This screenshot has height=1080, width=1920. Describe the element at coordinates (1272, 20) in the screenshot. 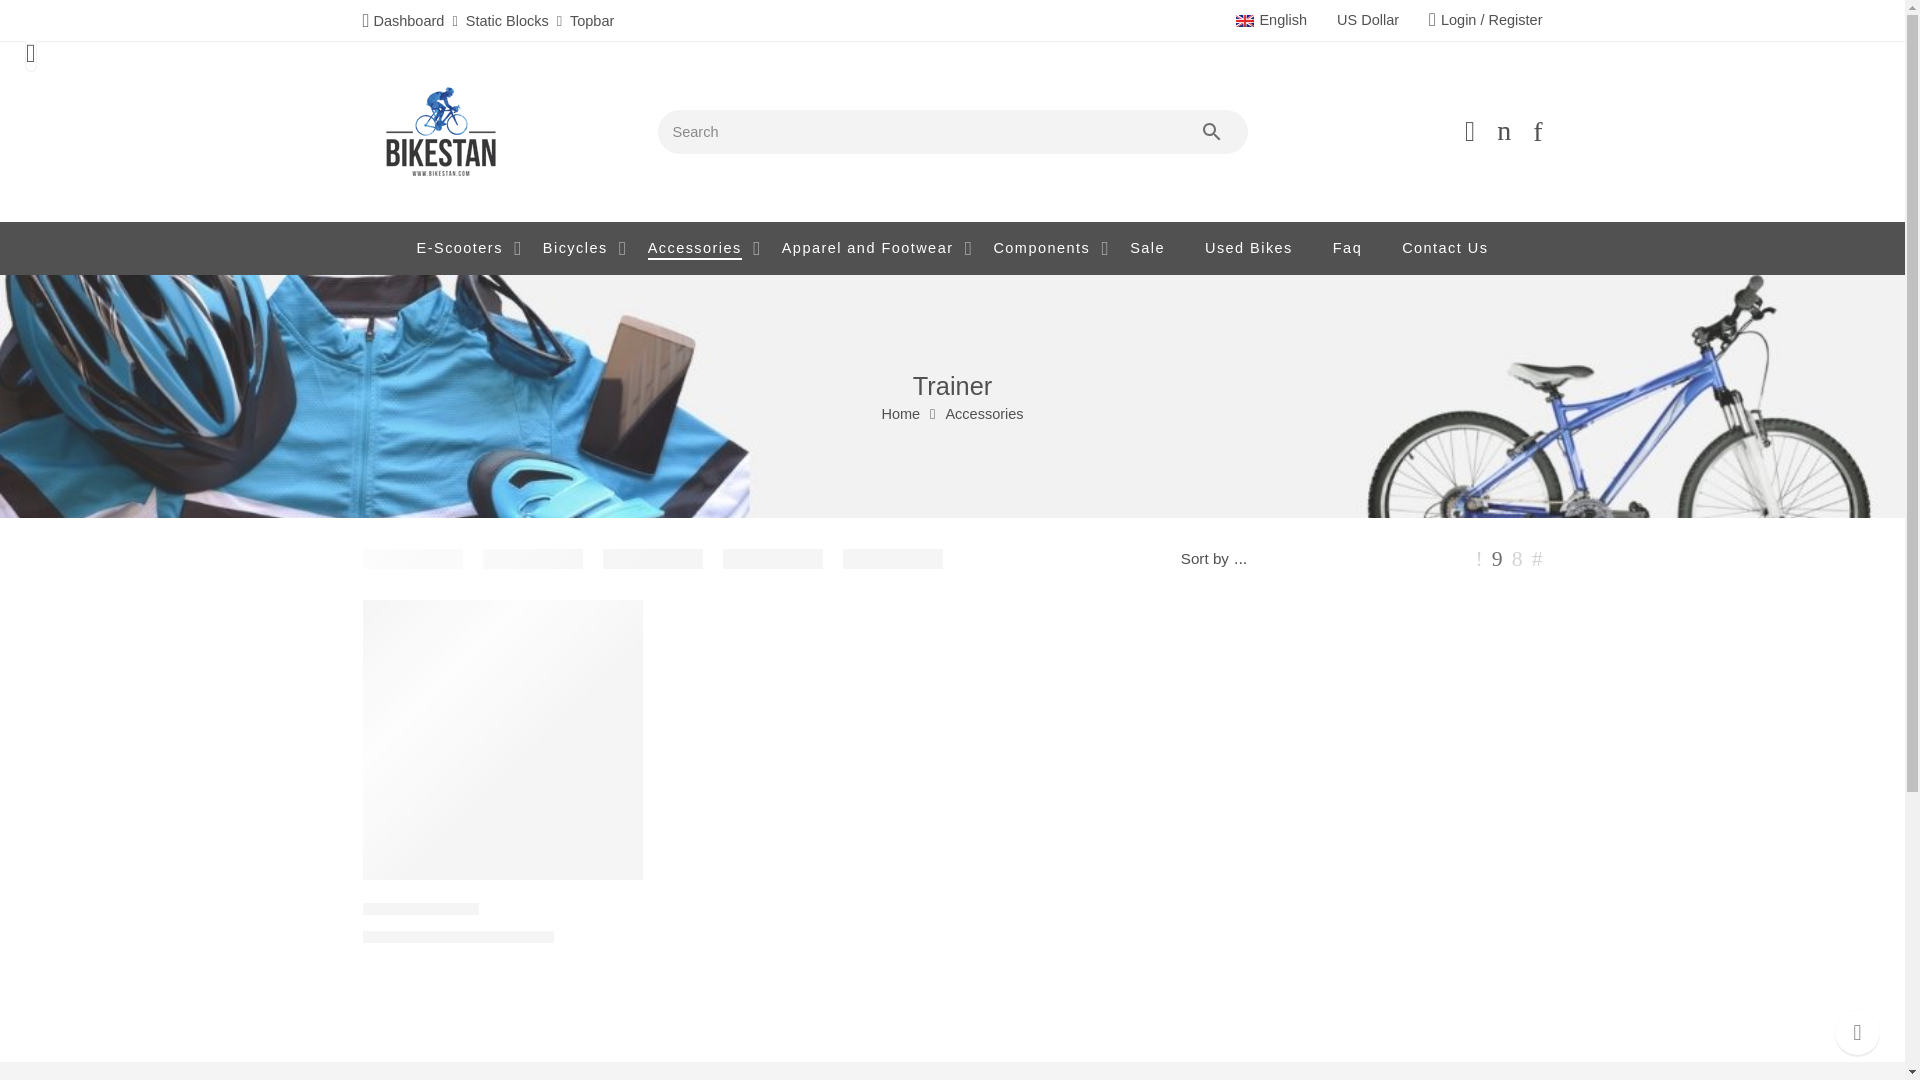

I see `English` at that location.